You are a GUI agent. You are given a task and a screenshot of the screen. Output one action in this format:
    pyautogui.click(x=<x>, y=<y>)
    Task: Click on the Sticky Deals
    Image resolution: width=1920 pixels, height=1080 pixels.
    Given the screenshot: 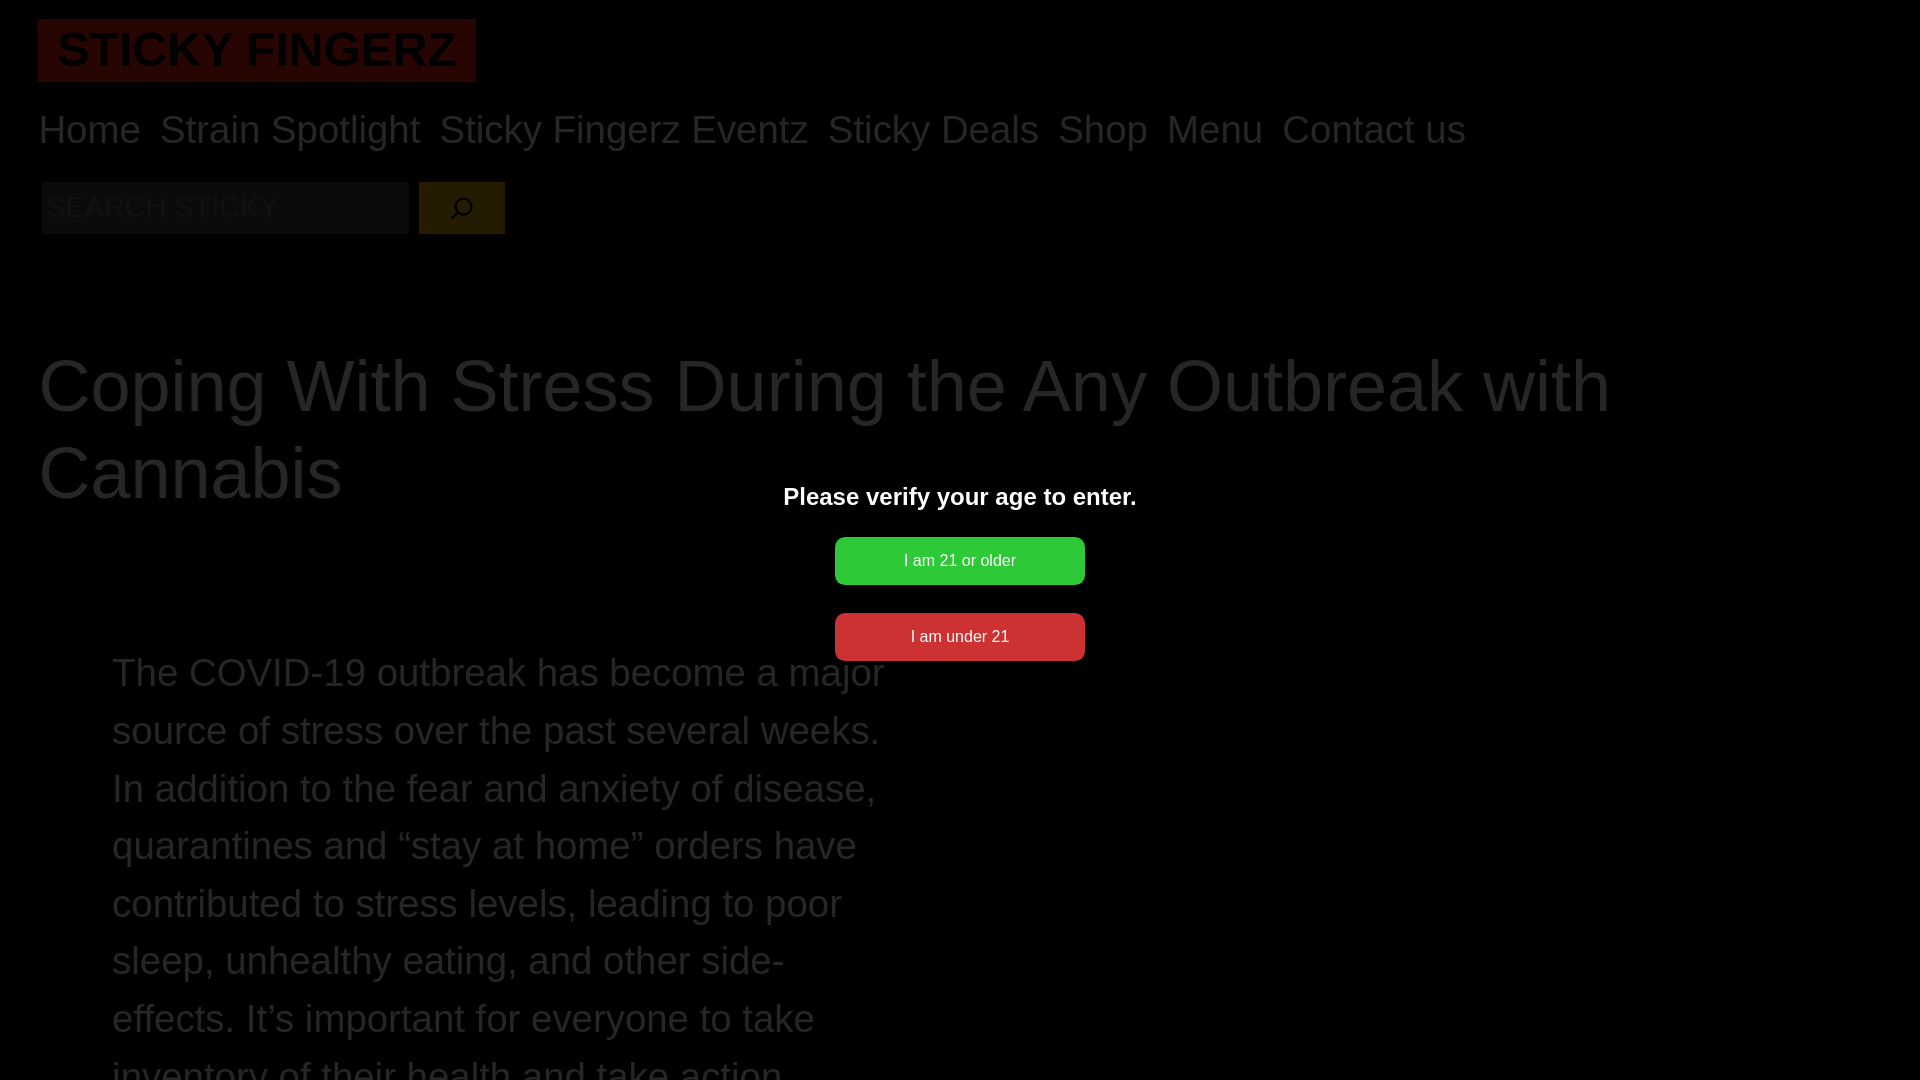 What is the action you would take?
    pyautogui.click(x=932, y=130)
    